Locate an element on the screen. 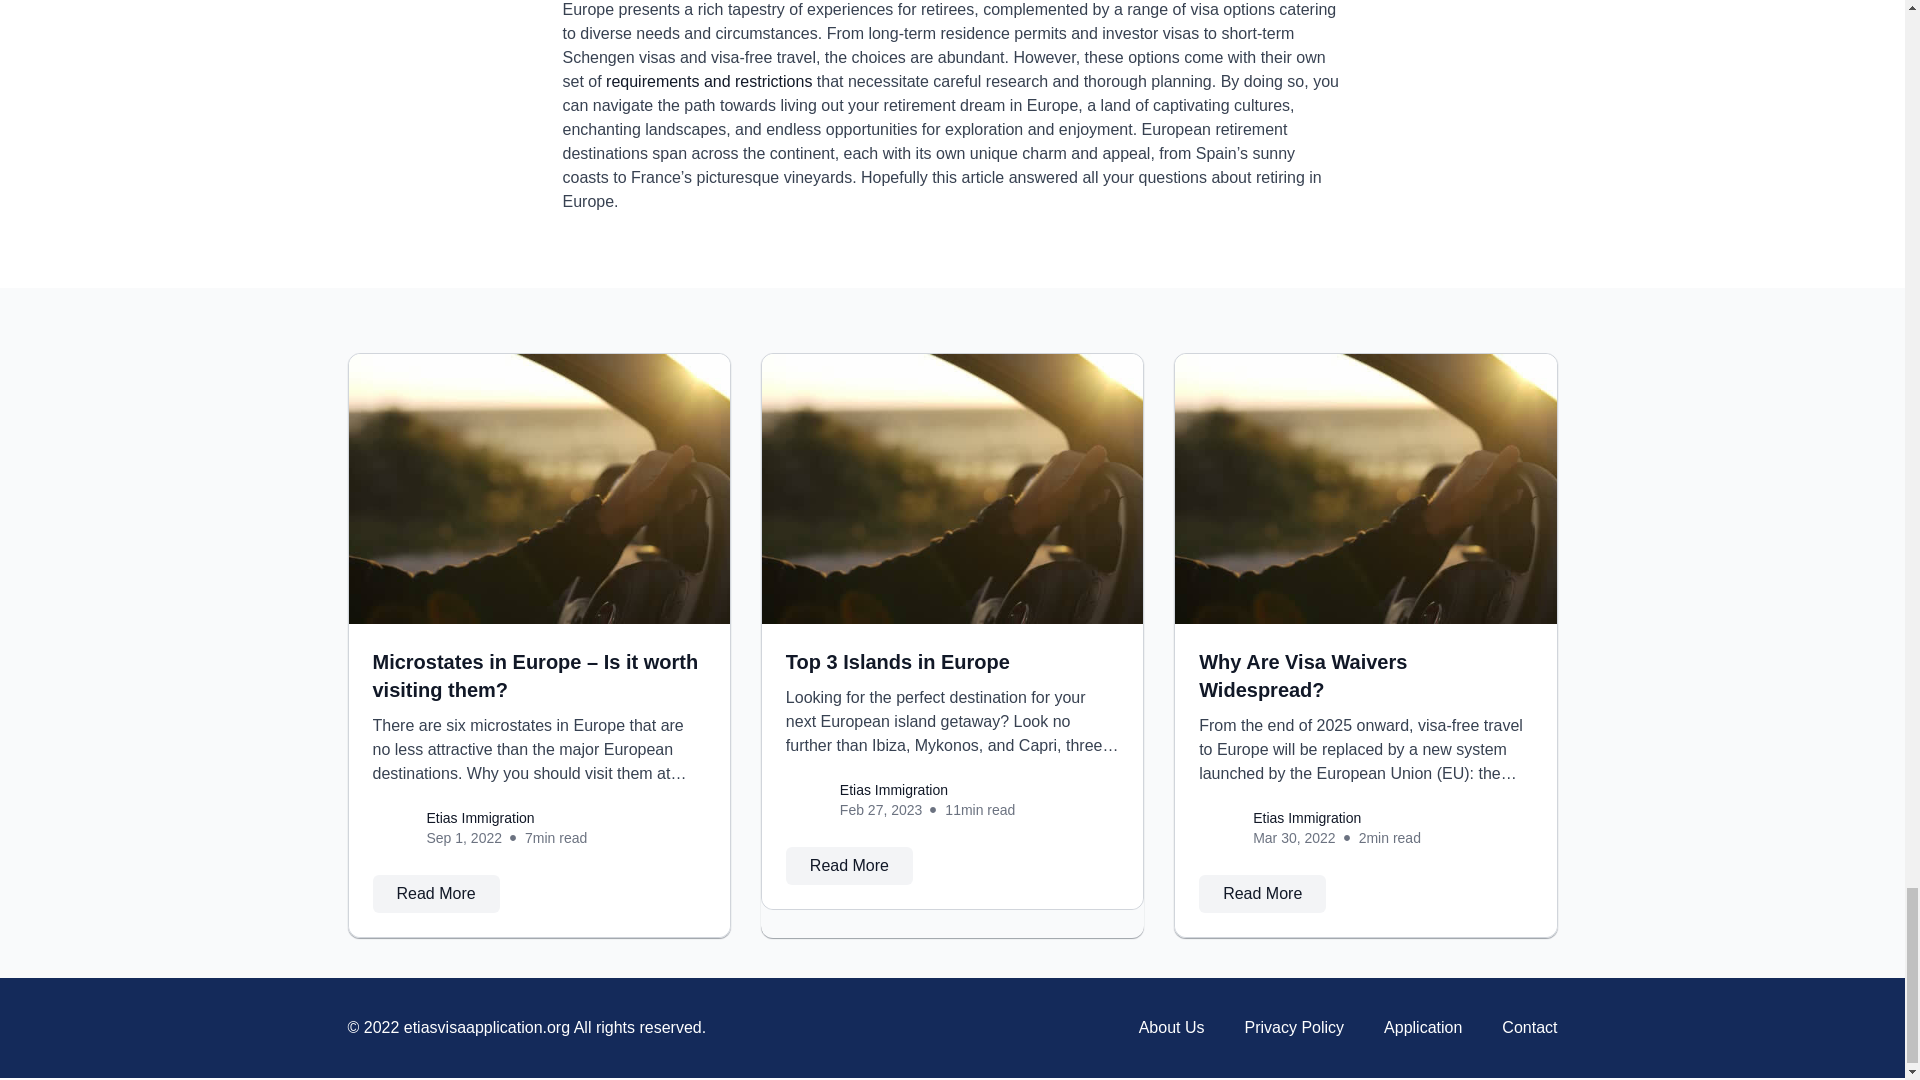  Read More is located at coordinates (849, 865).